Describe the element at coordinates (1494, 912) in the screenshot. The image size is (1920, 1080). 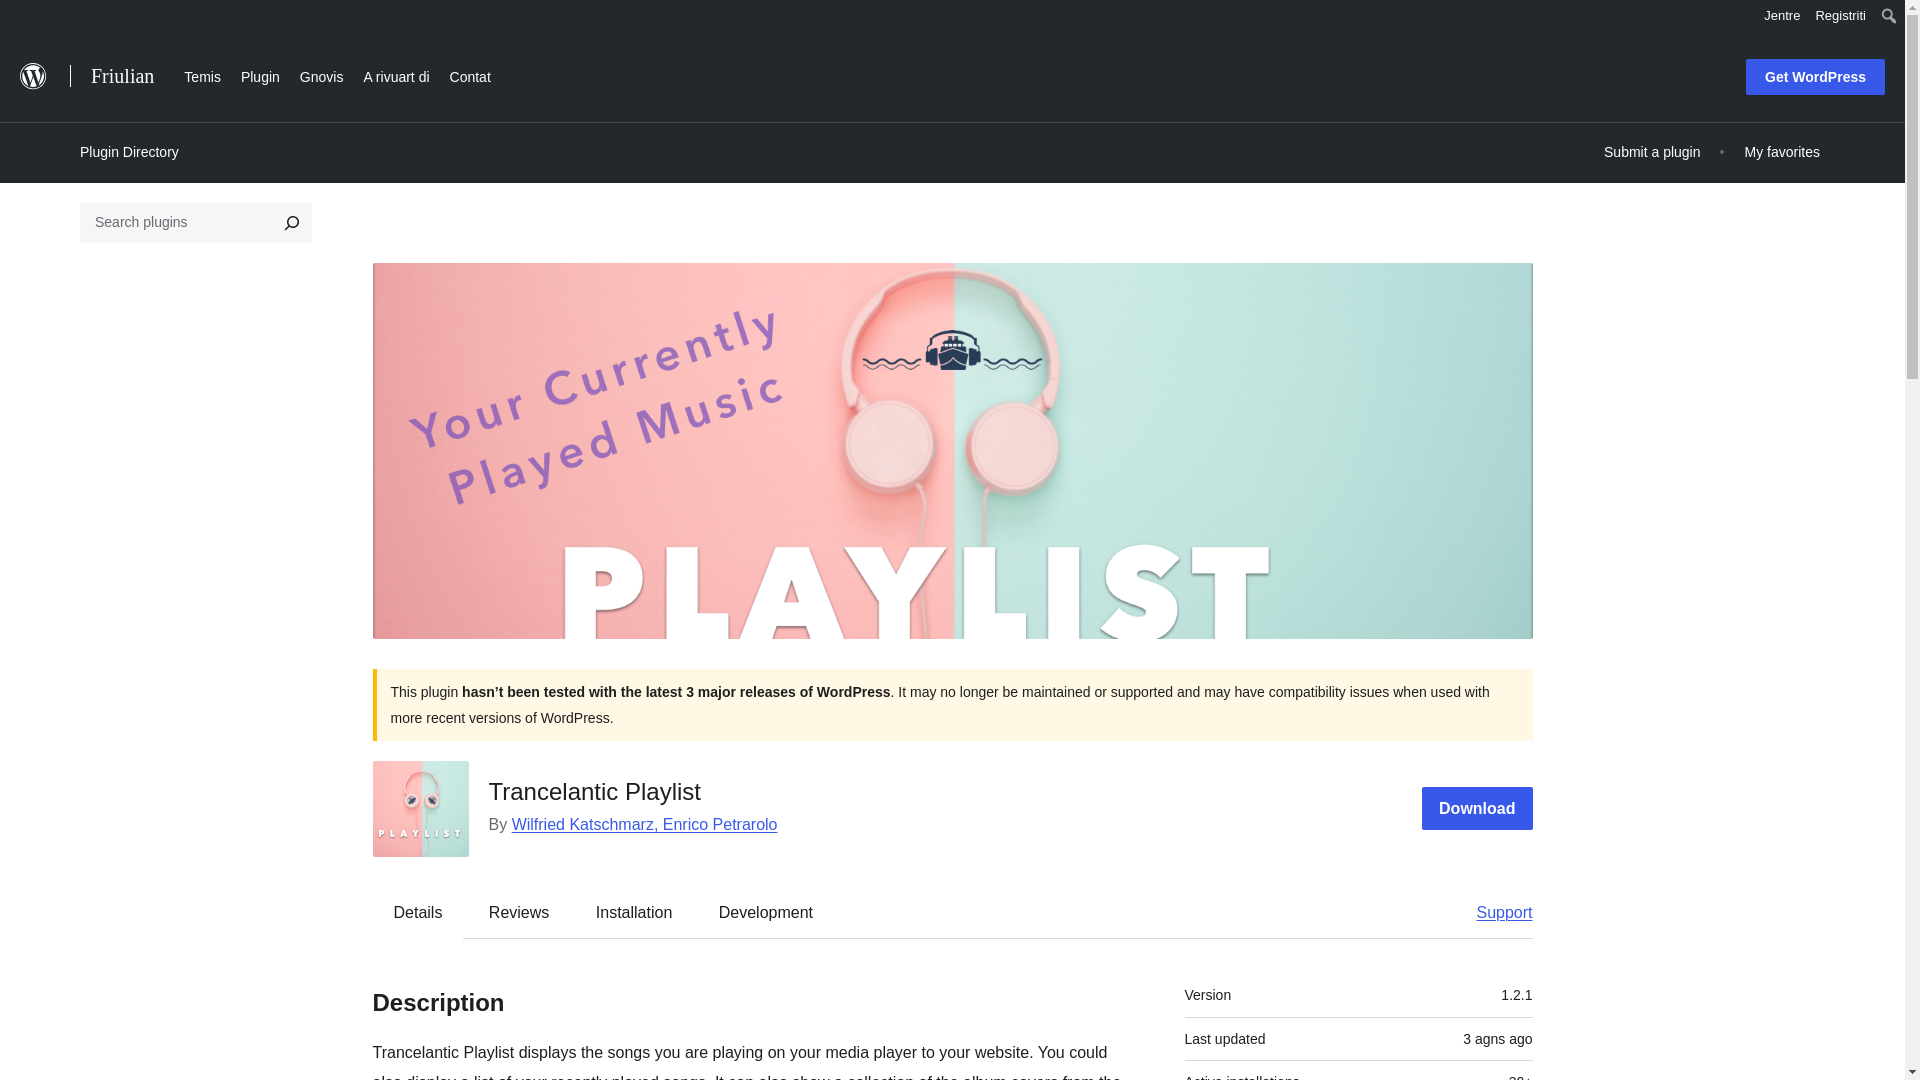
I see `Support` at that location.